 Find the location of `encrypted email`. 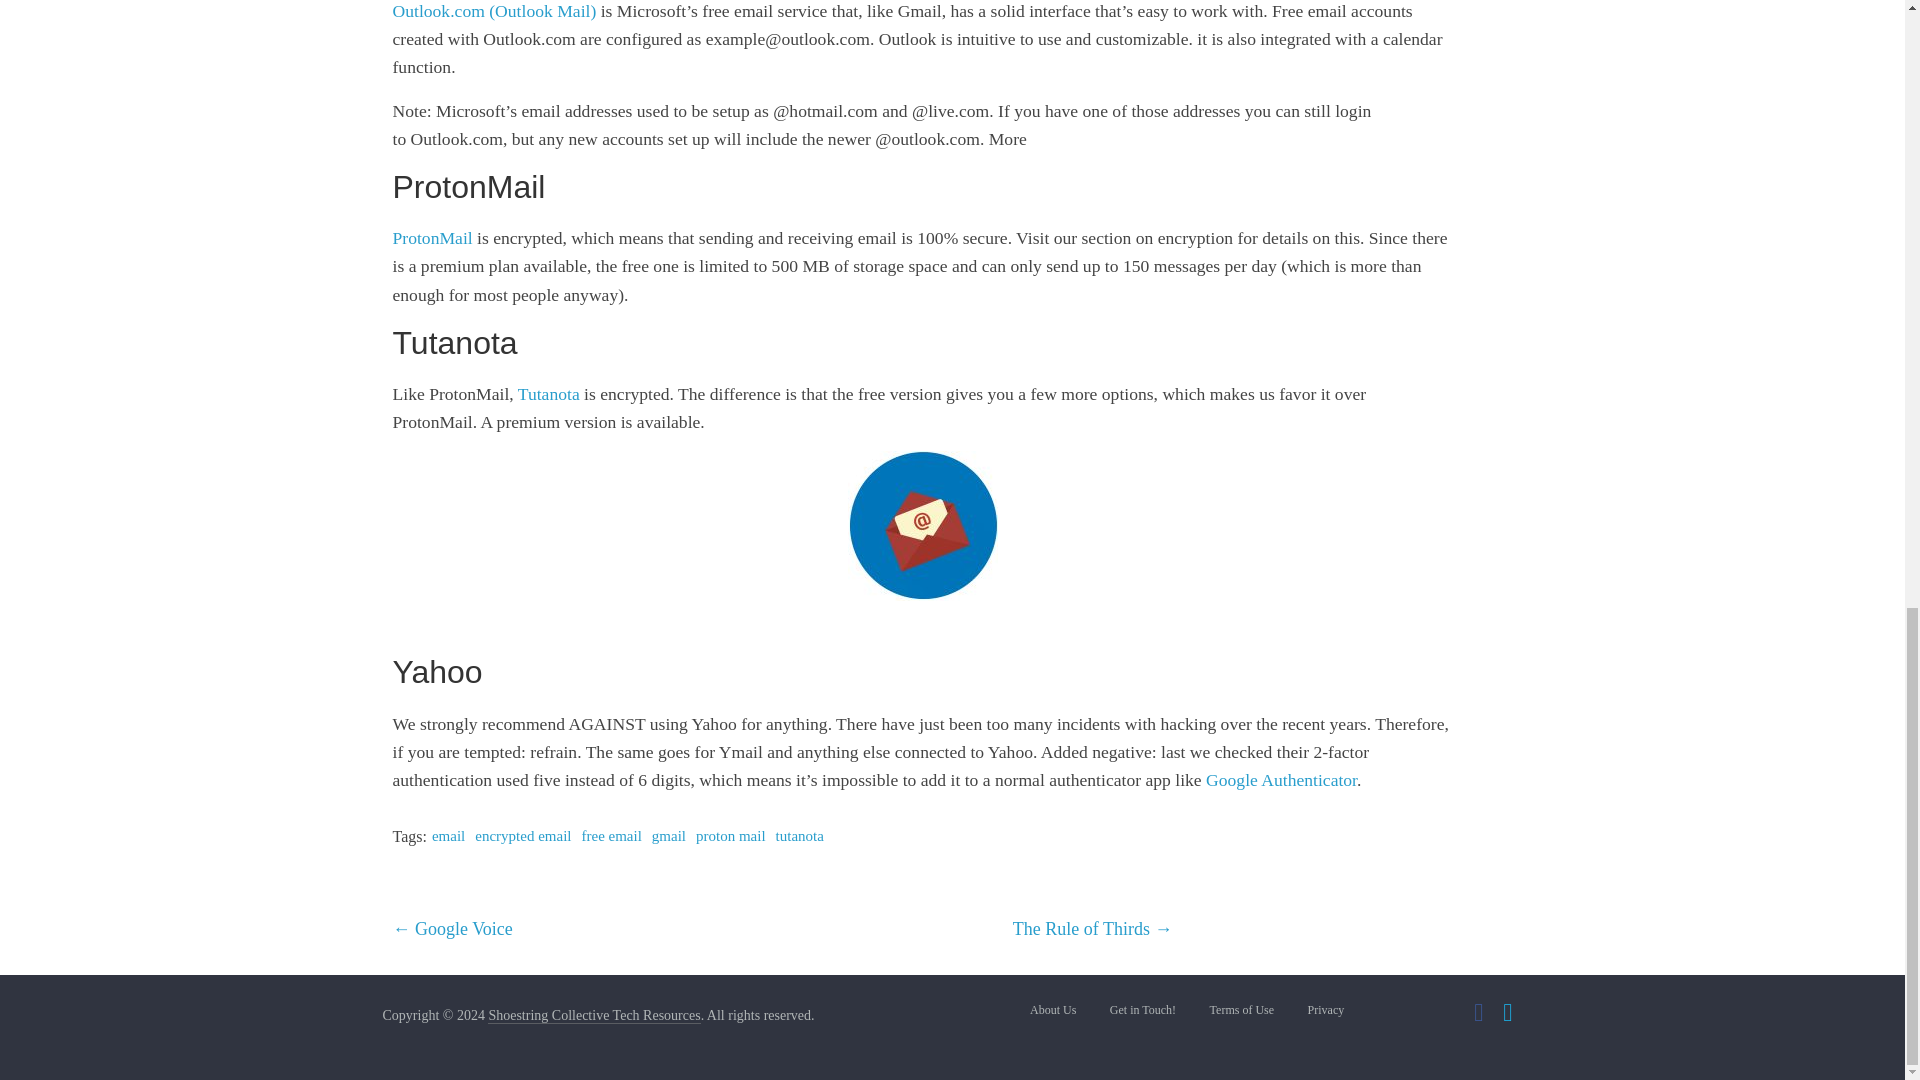

encrypted email is located at coordinates (522, 836).